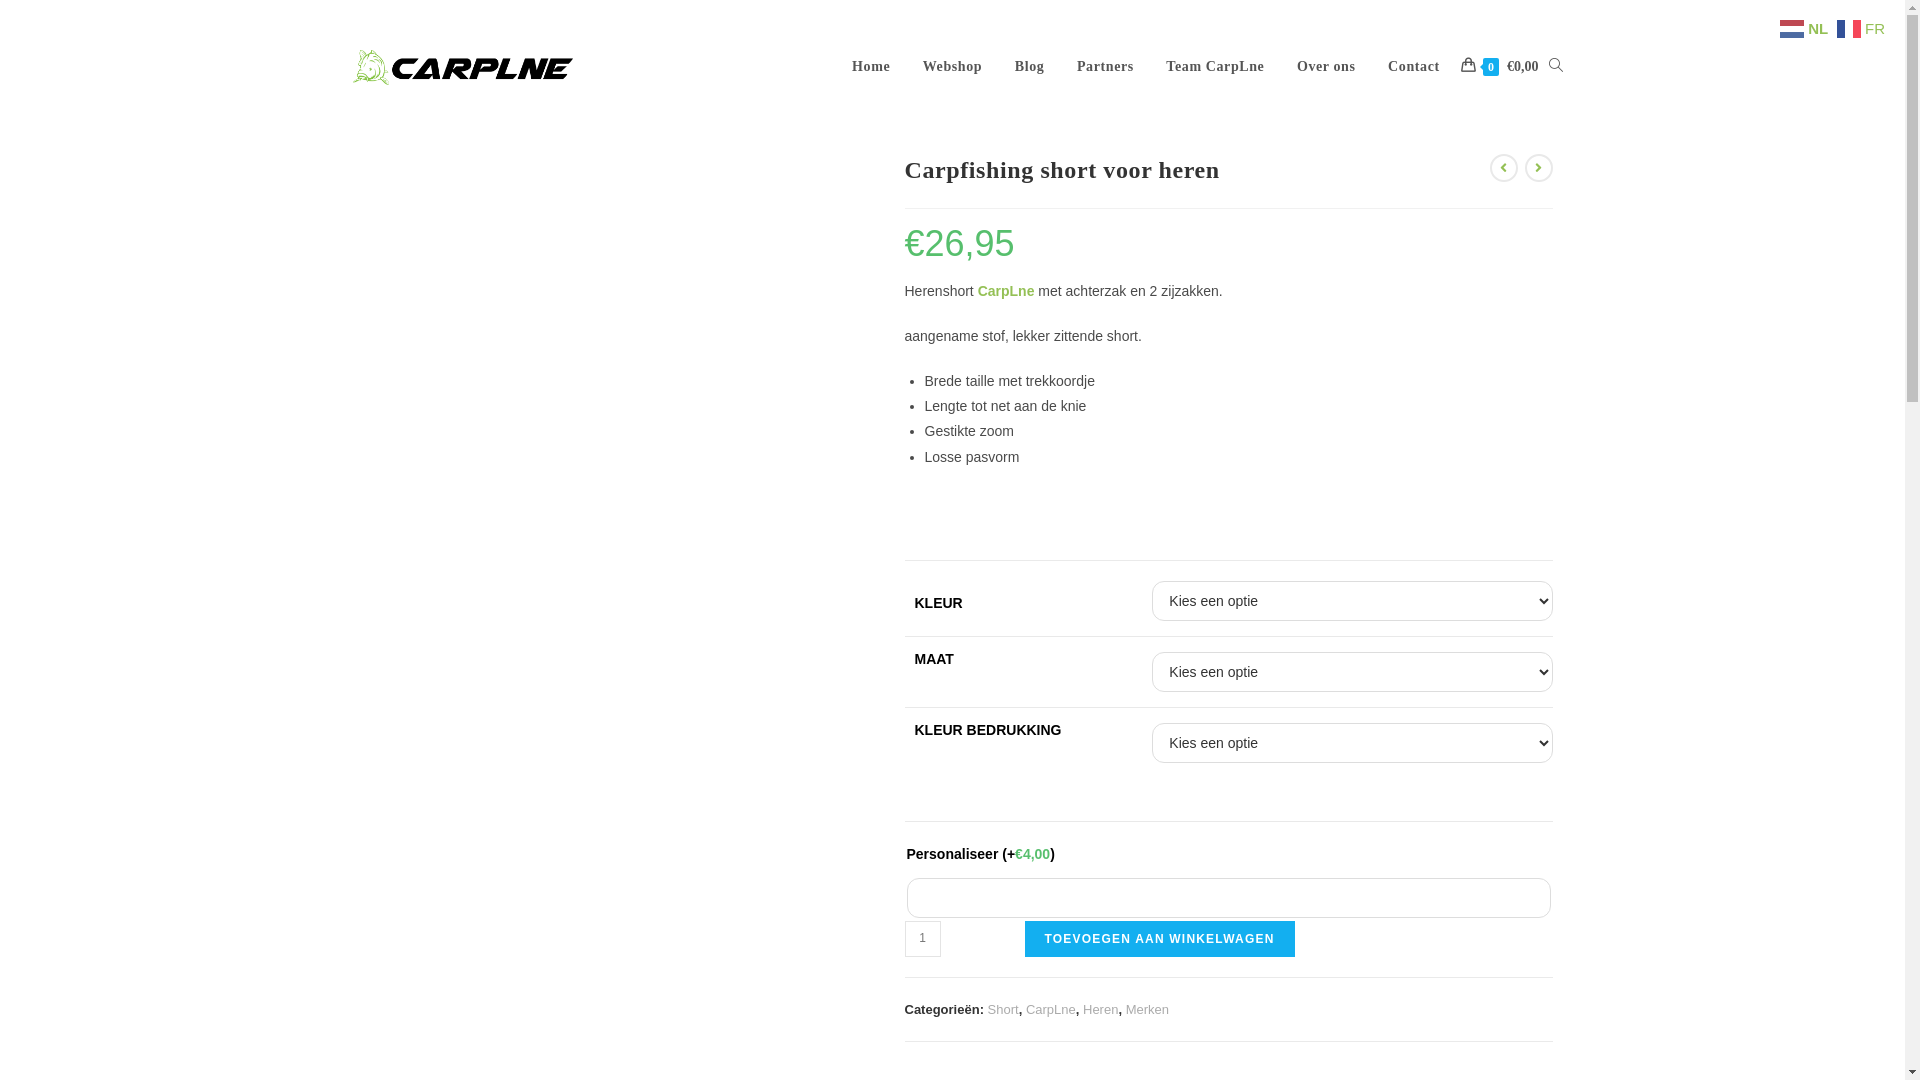  What do you see at coordinates (1100, 1010) in the screenshot?
I see `Heren` at bounding box center [1100, 1010].